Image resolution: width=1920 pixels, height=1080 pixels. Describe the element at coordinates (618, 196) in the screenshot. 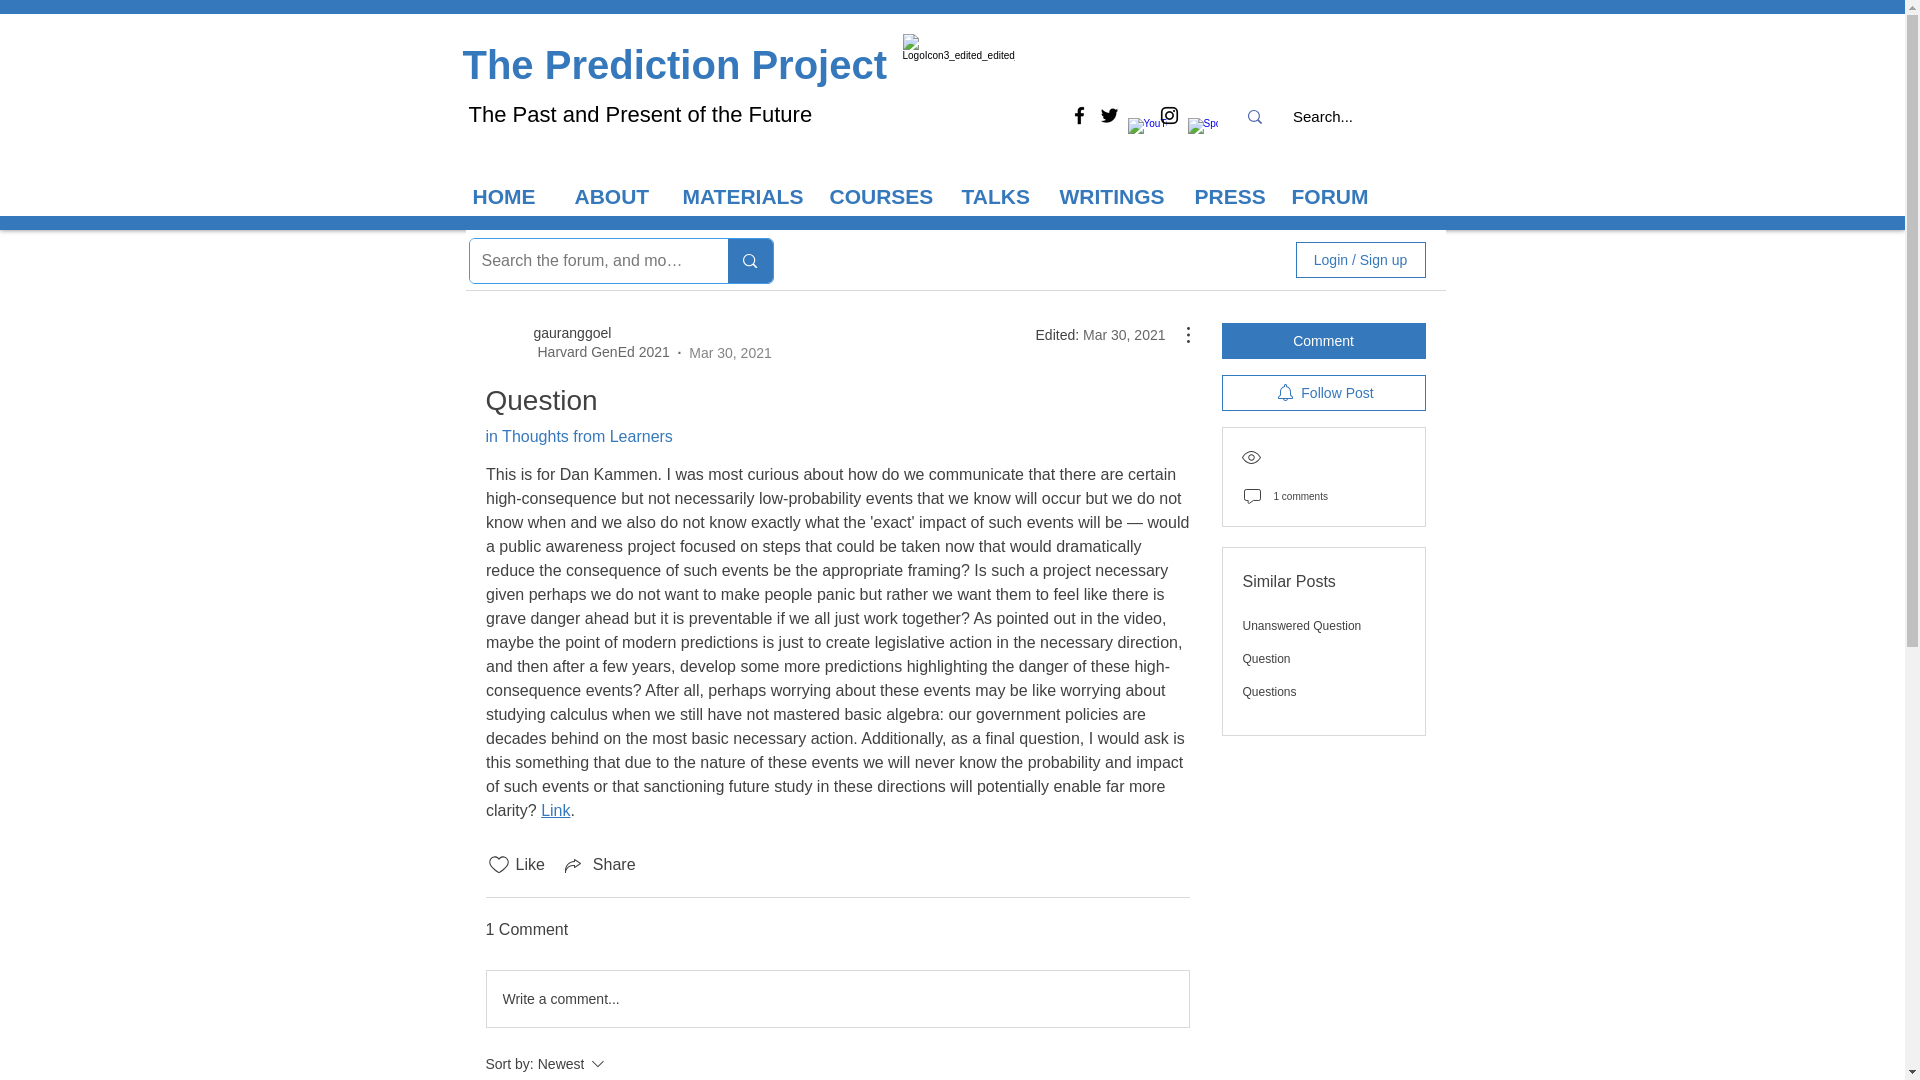

I see `ABOUT` at that location.